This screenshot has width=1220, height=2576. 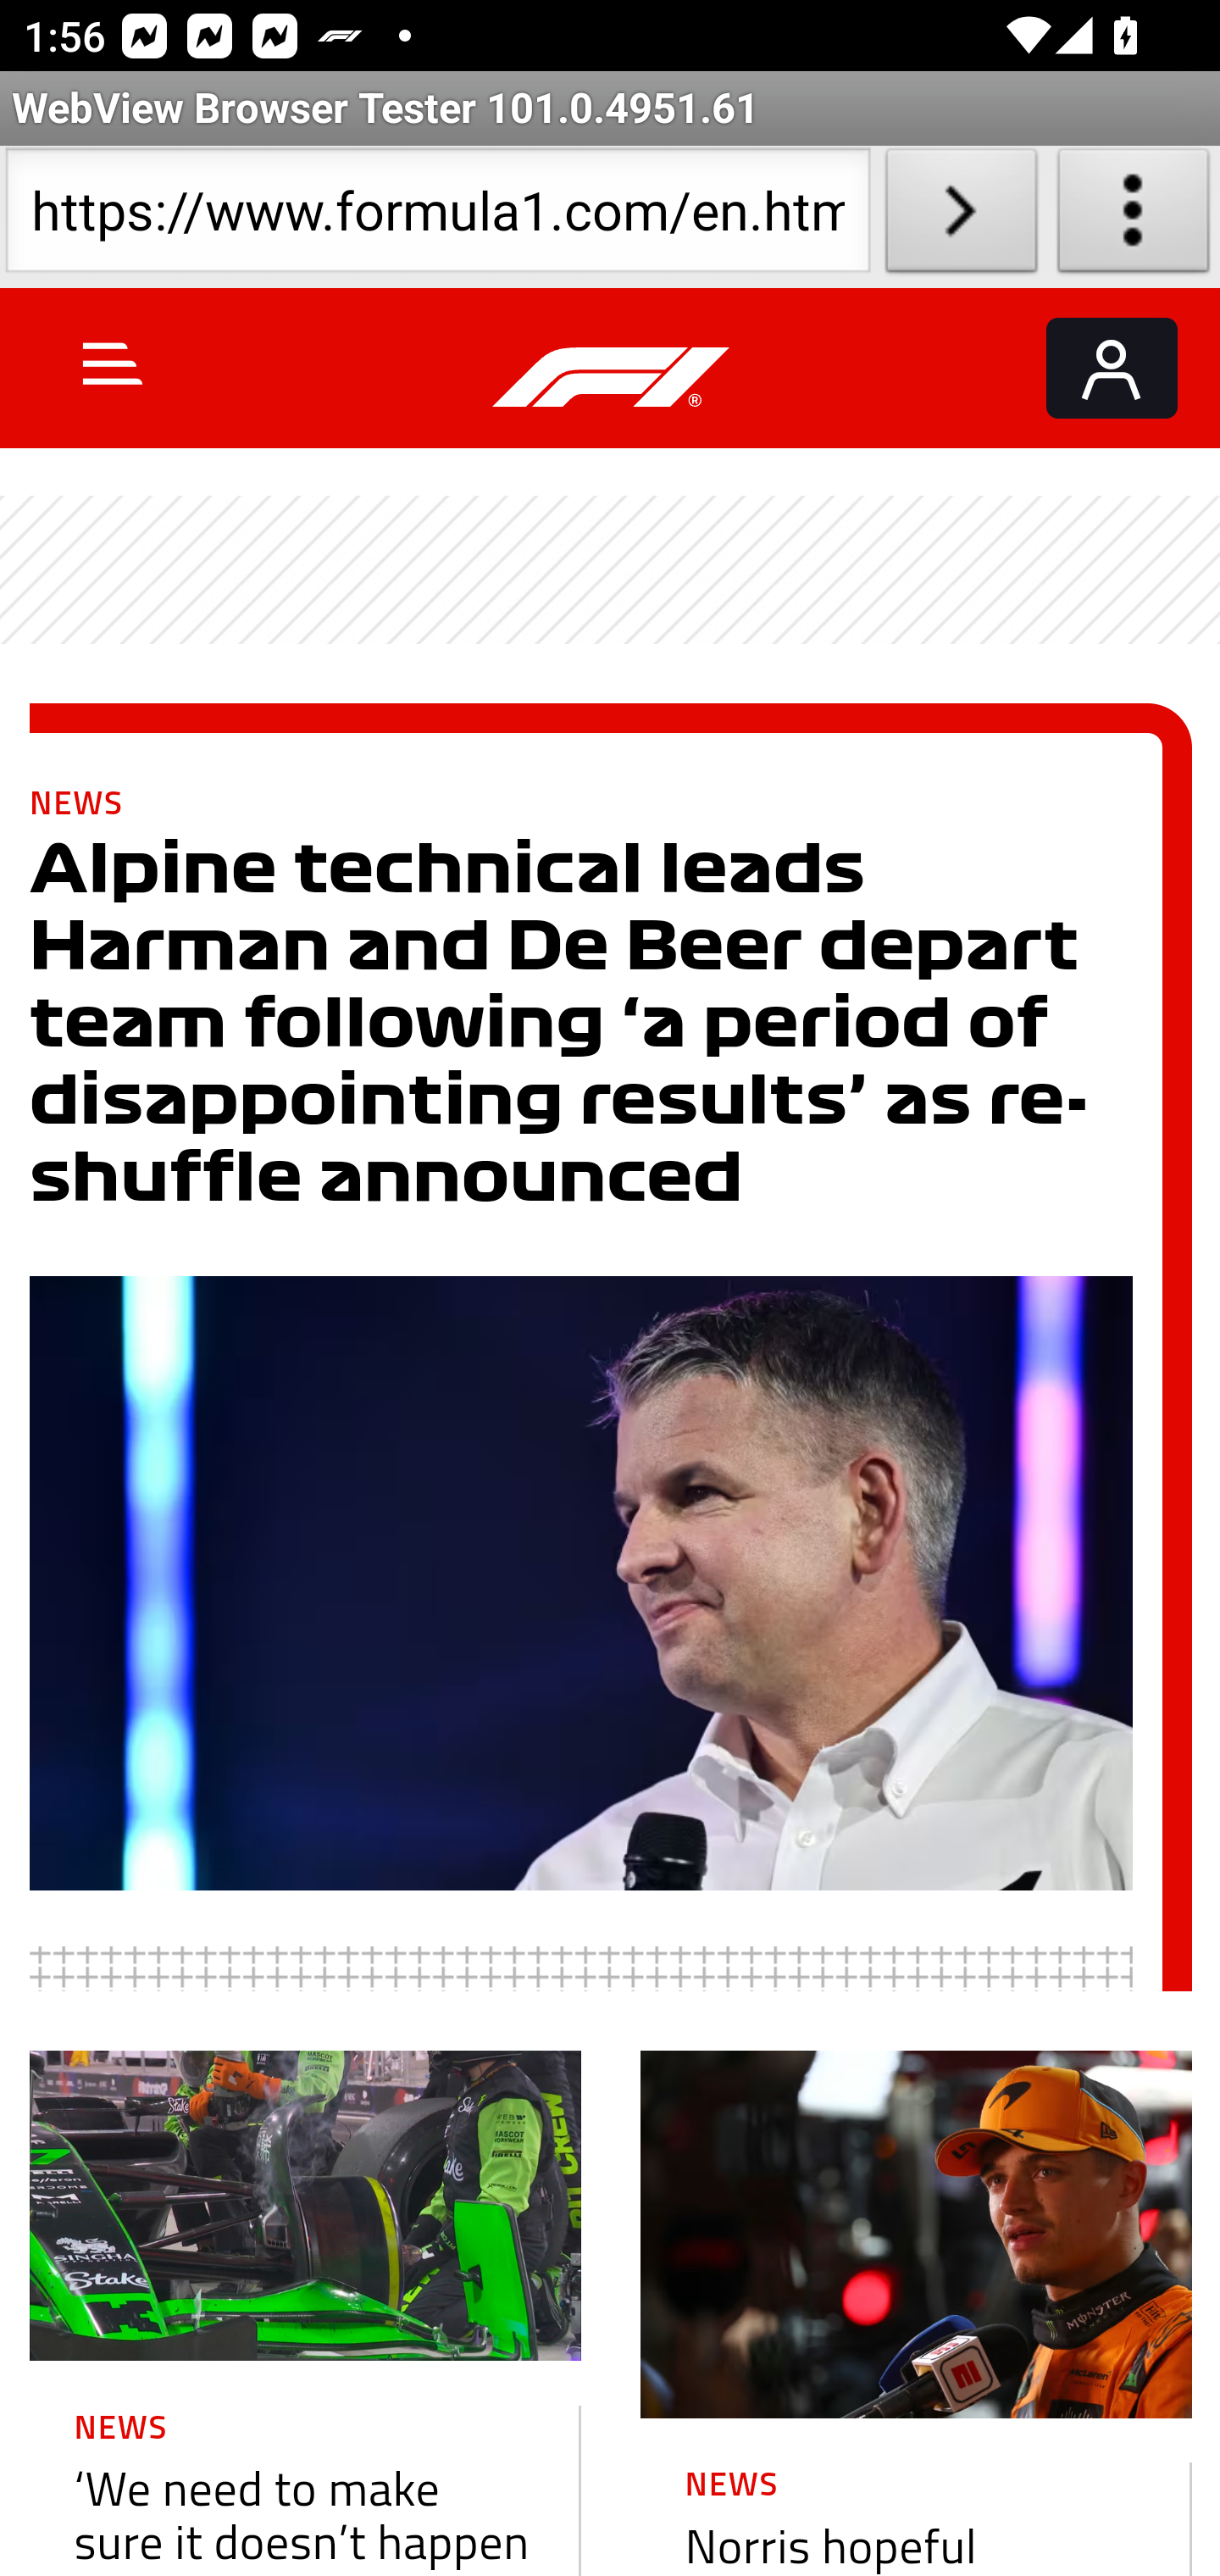 I want to click on Formula 1, so click(x=612, y=378).